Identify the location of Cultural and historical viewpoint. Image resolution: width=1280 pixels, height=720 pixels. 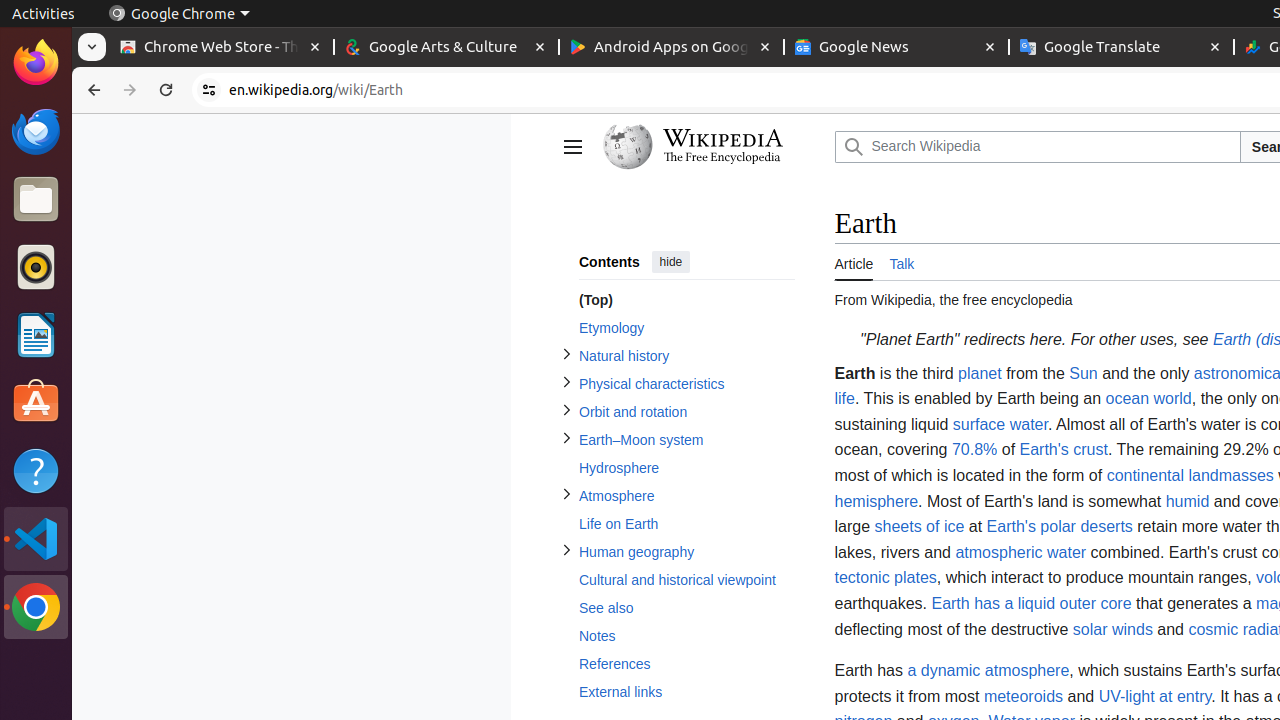
(686, 580).